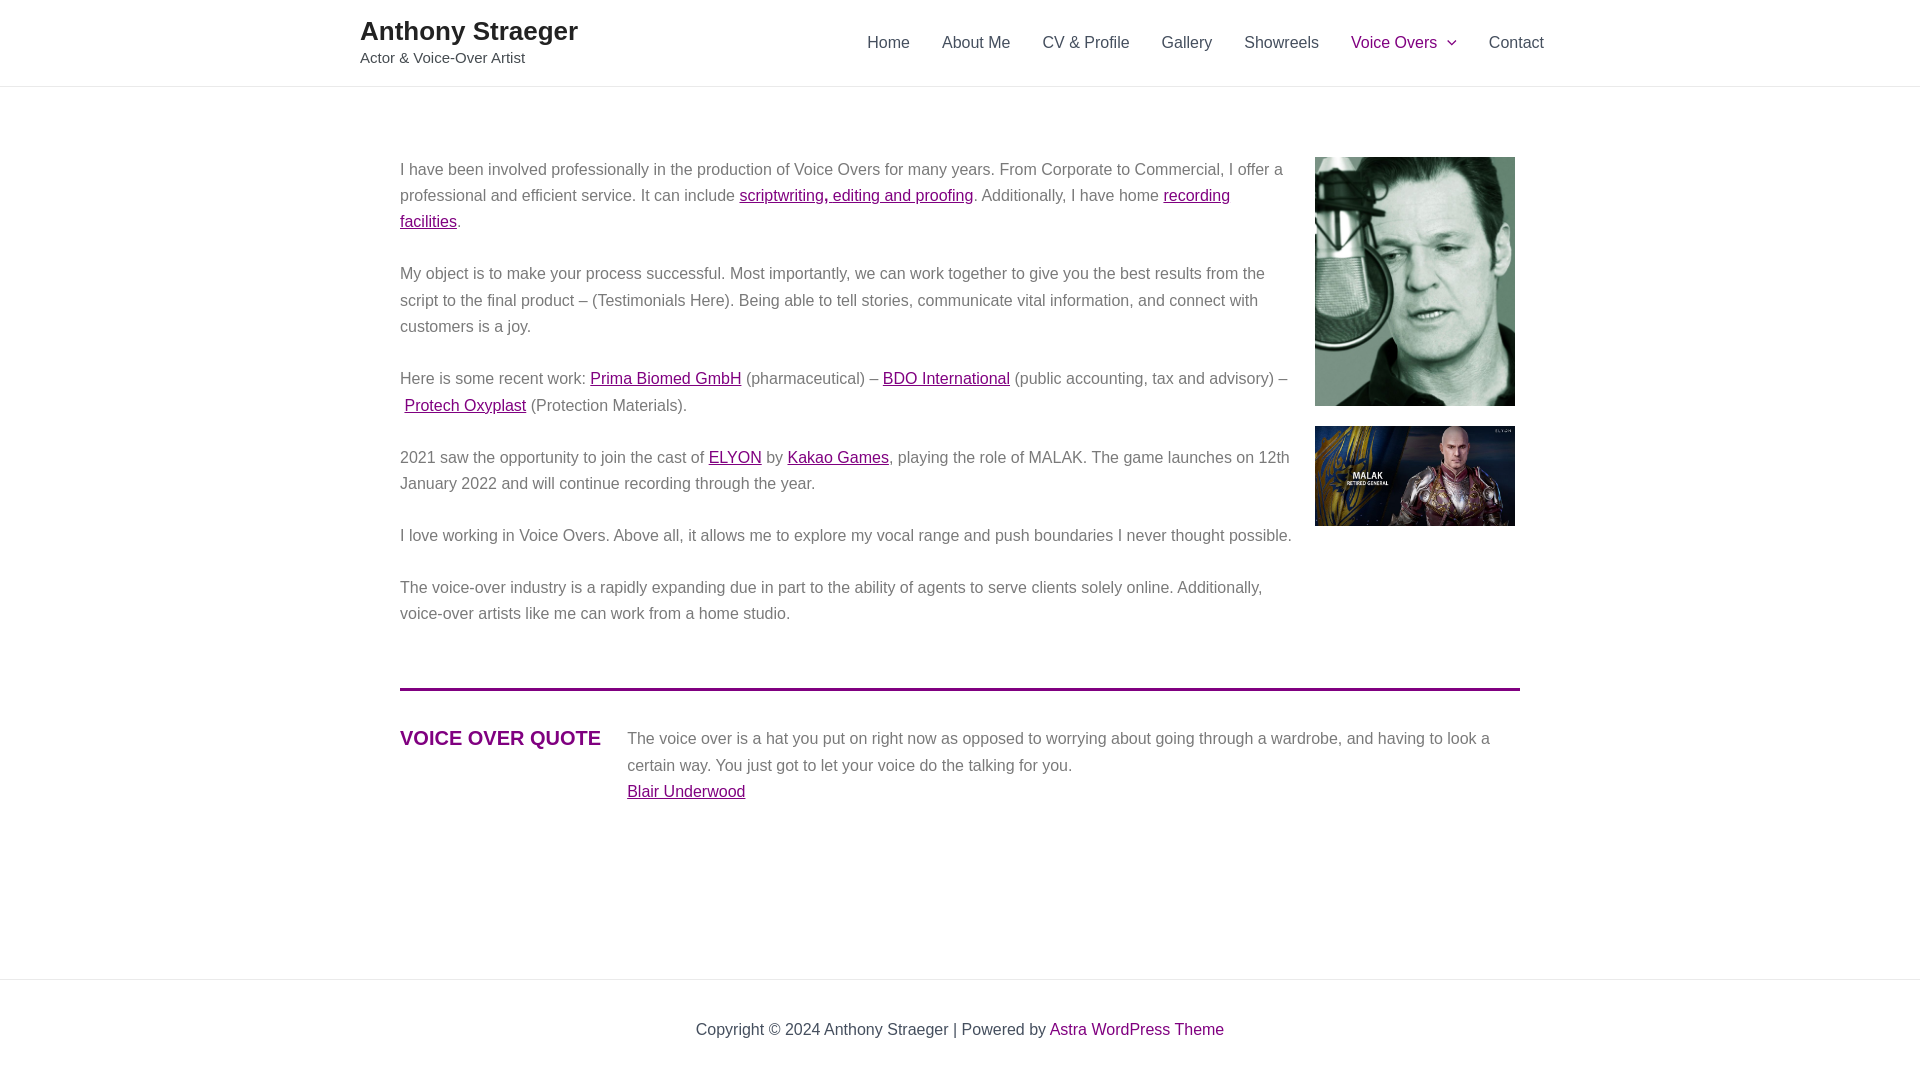 This screenshot has height=1080, width=1920. I want to click on recording facilities, so click(814, 208).